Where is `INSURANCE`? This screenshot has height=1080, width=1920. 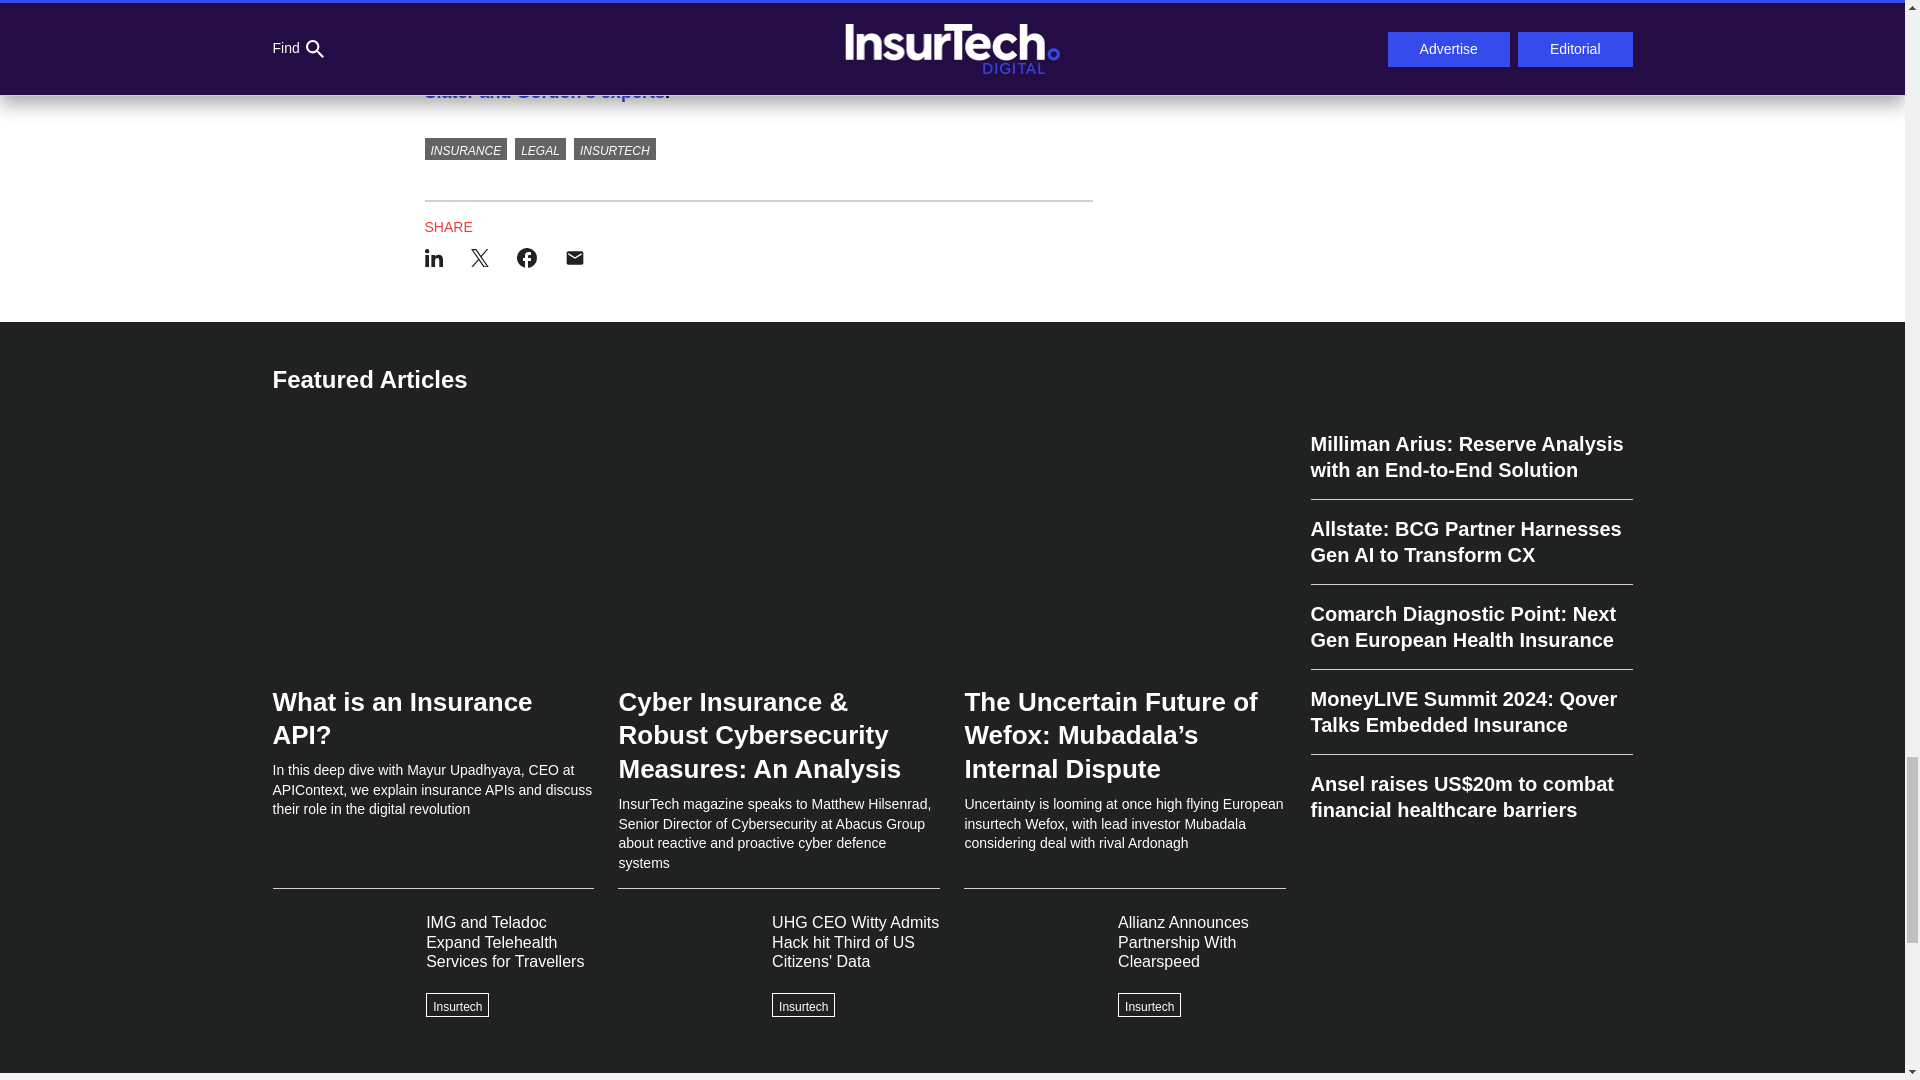 INSURANCE is located at coordinates (465, 148).